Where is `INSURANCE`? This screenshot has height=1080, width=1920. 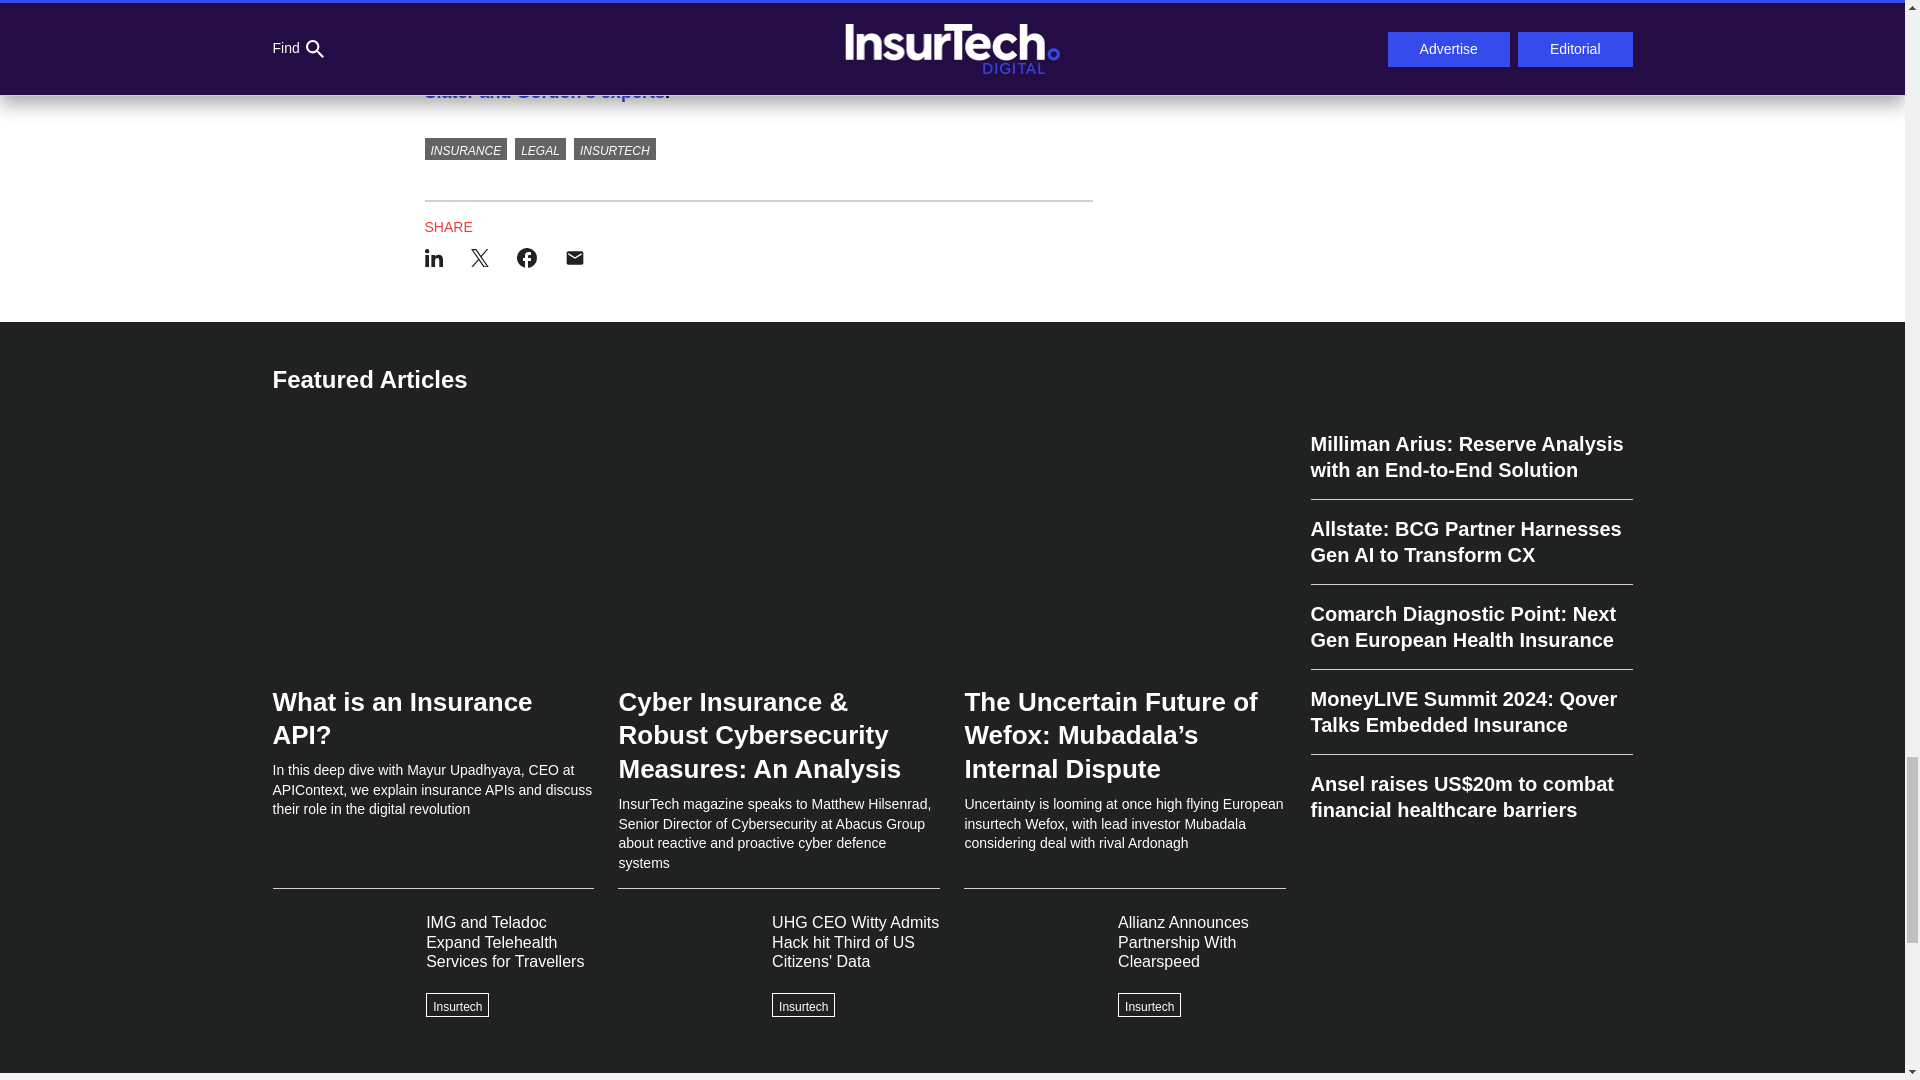 INSURANCE is located at coordinates (465, 148).